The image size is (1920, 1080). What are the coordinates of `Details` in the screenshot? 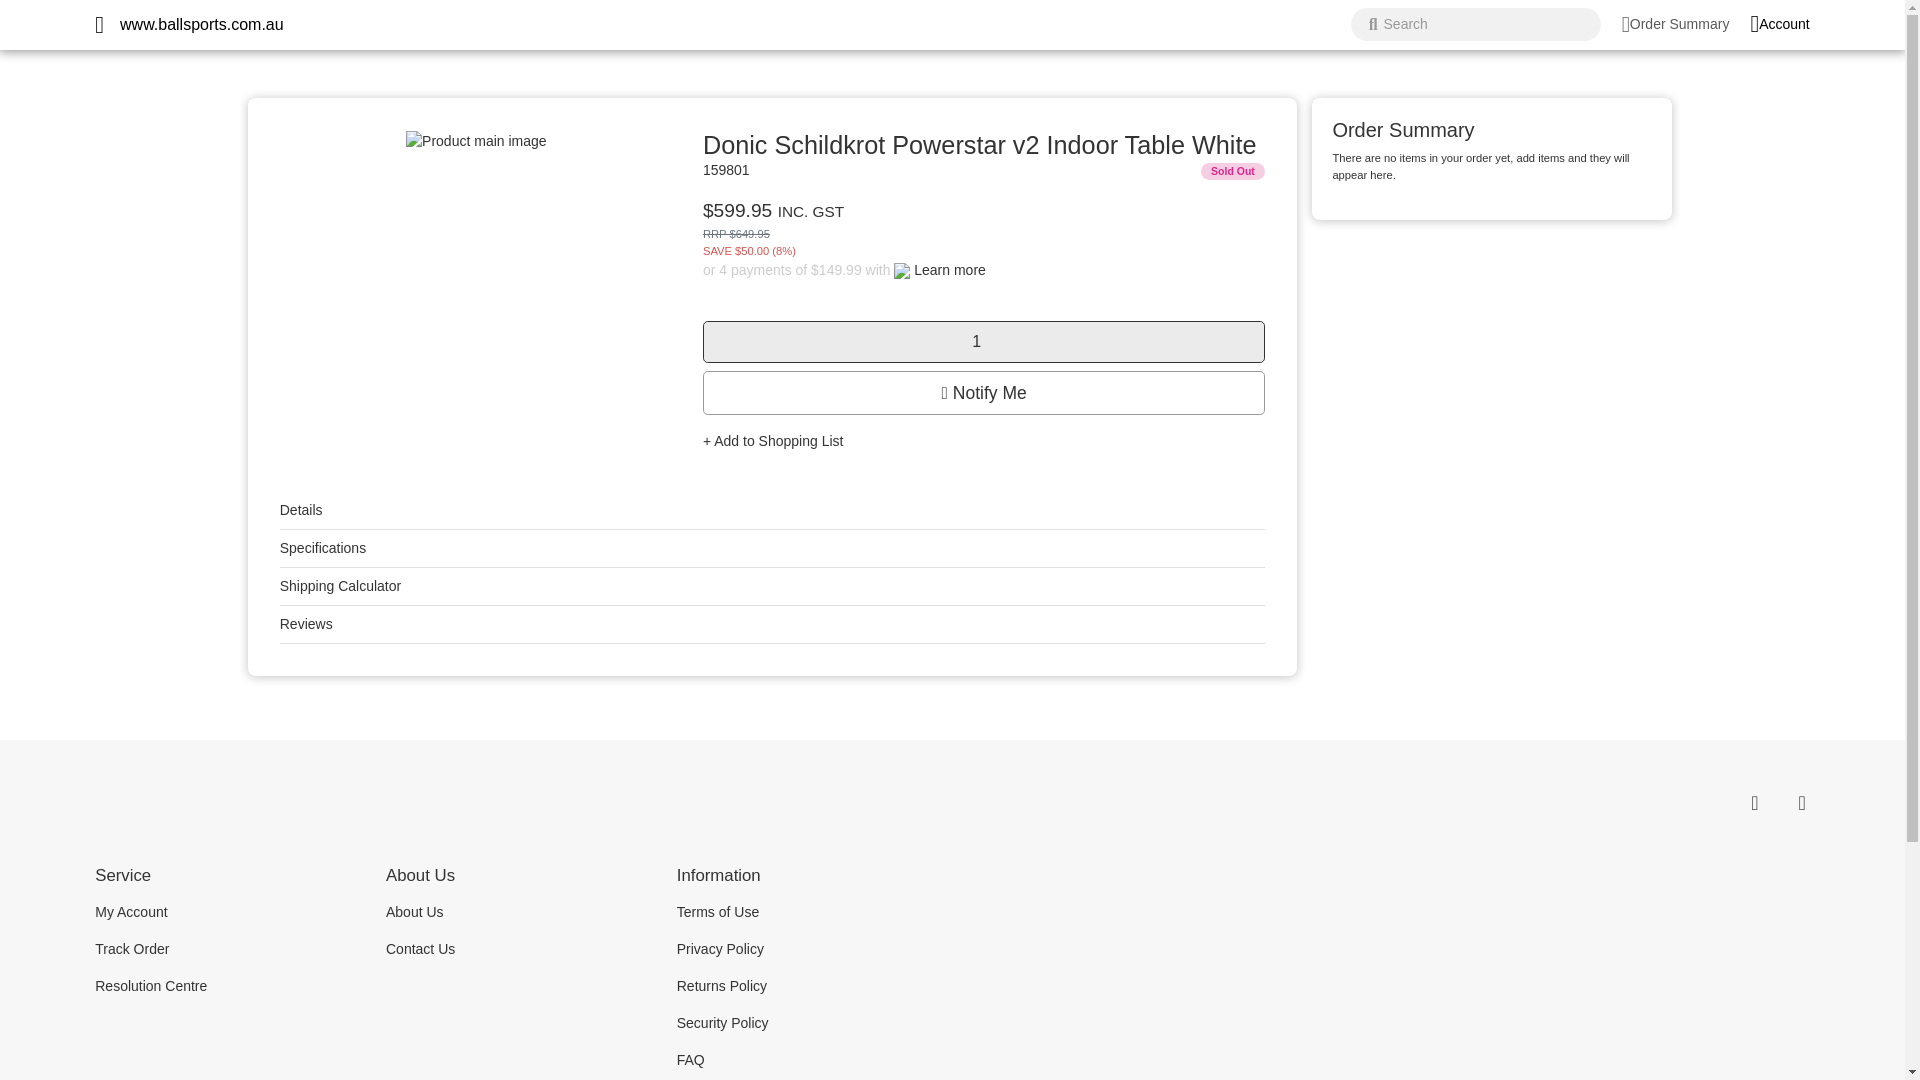 It's located at (301, 510).